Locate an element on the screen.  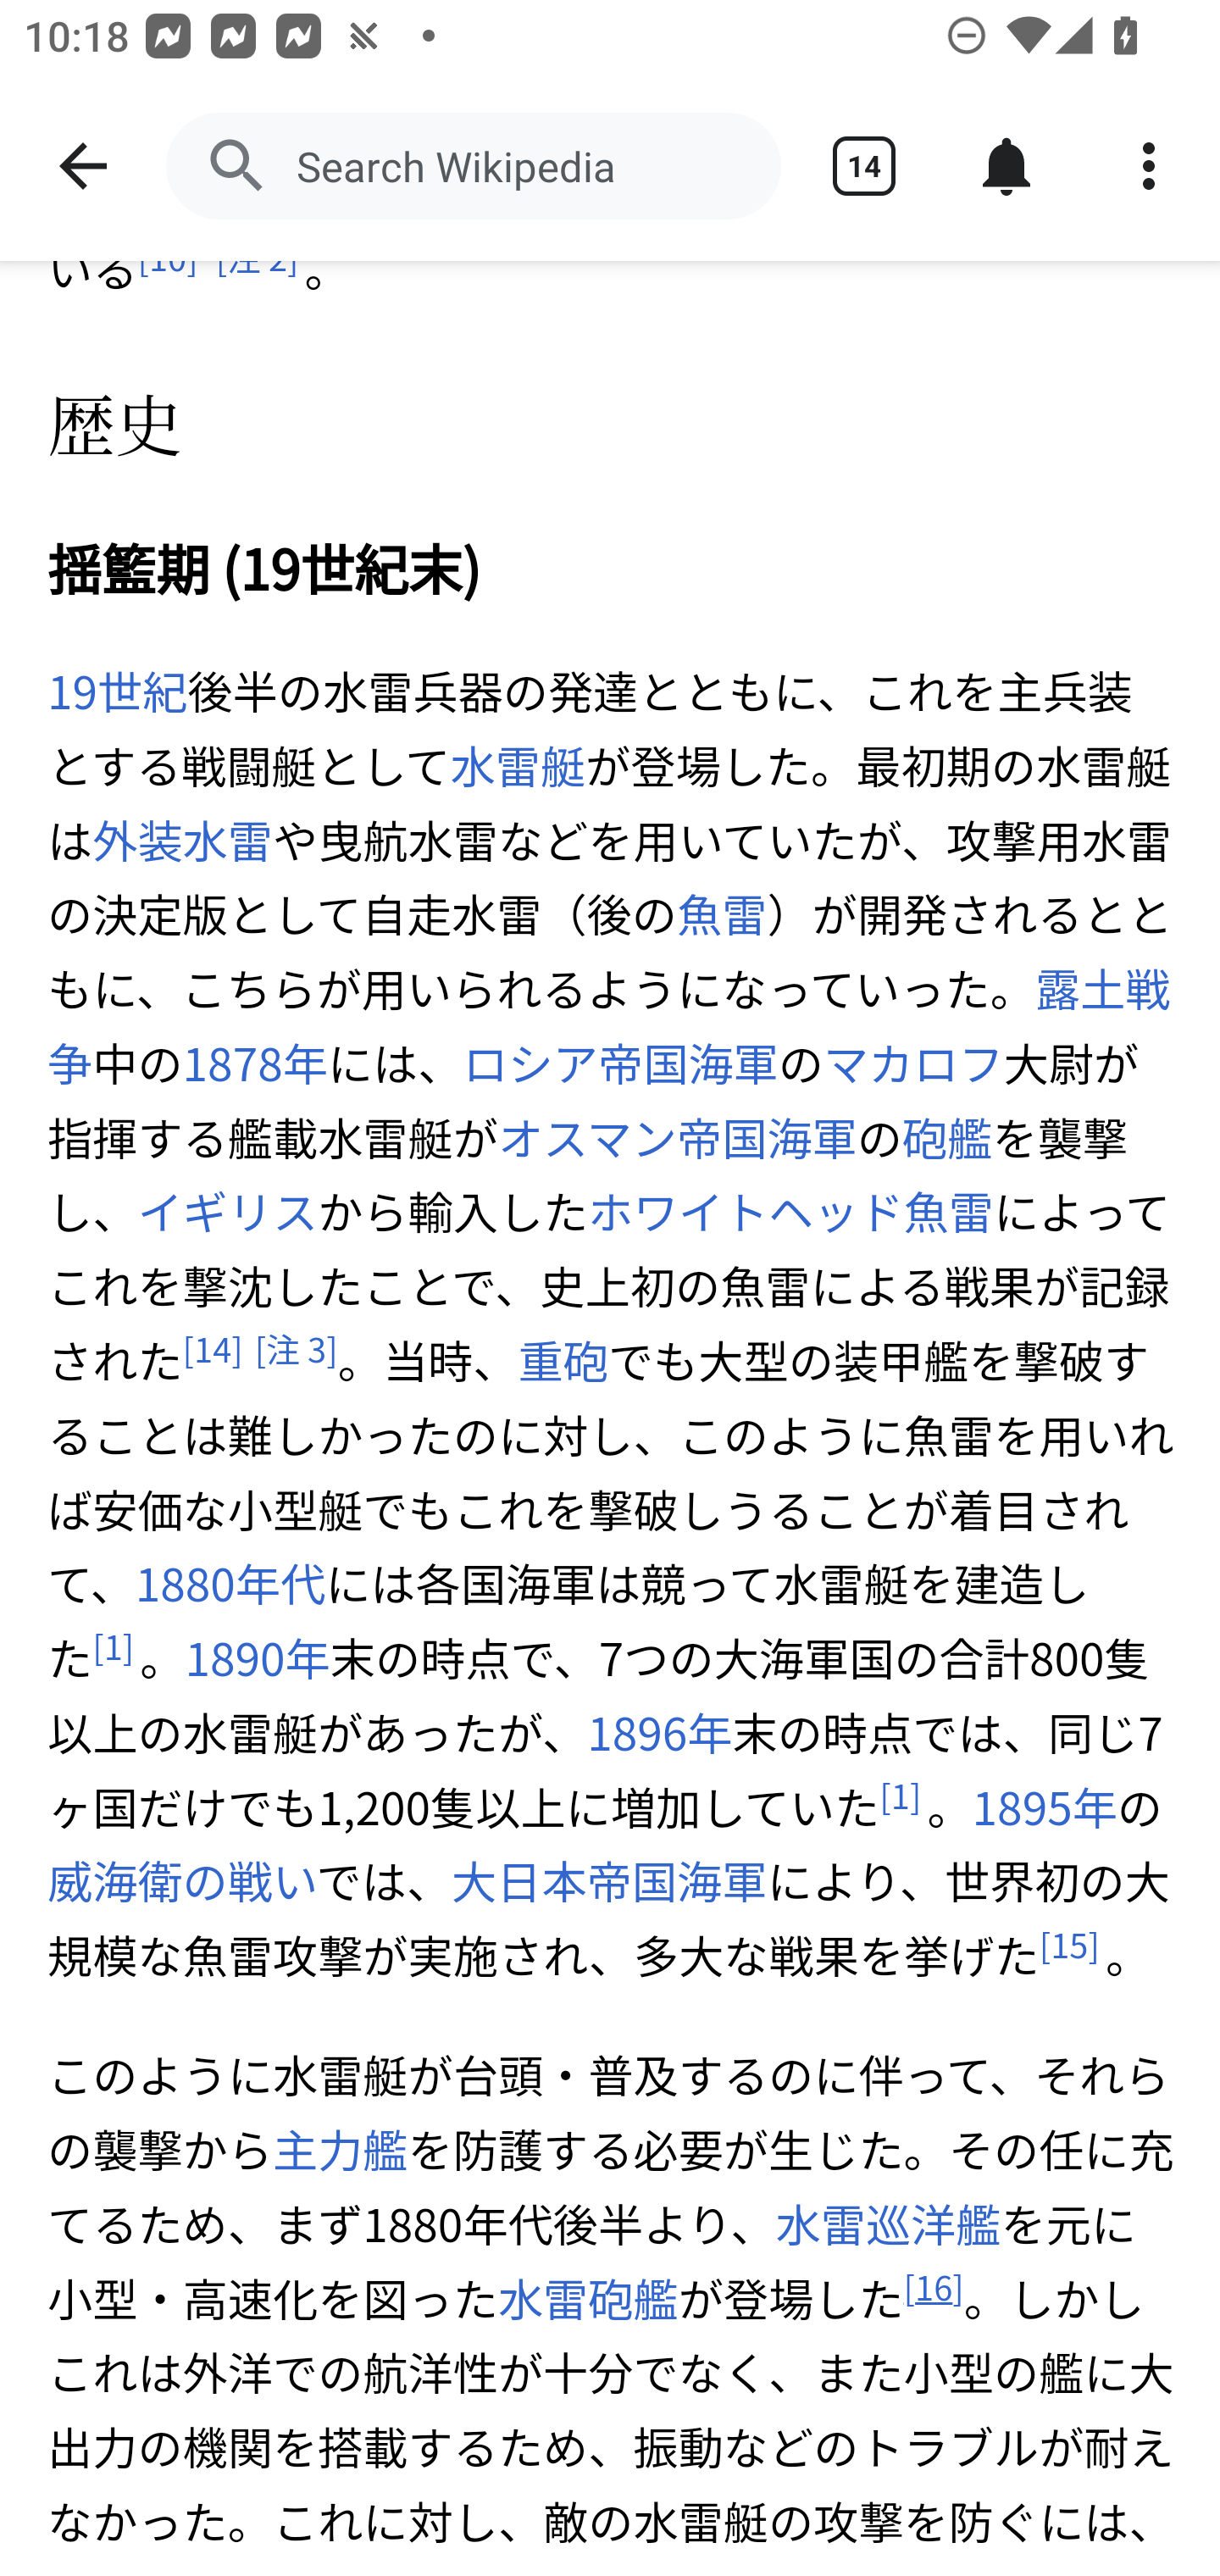
[] [ 1 ] is located at coordinates (900, 1796).